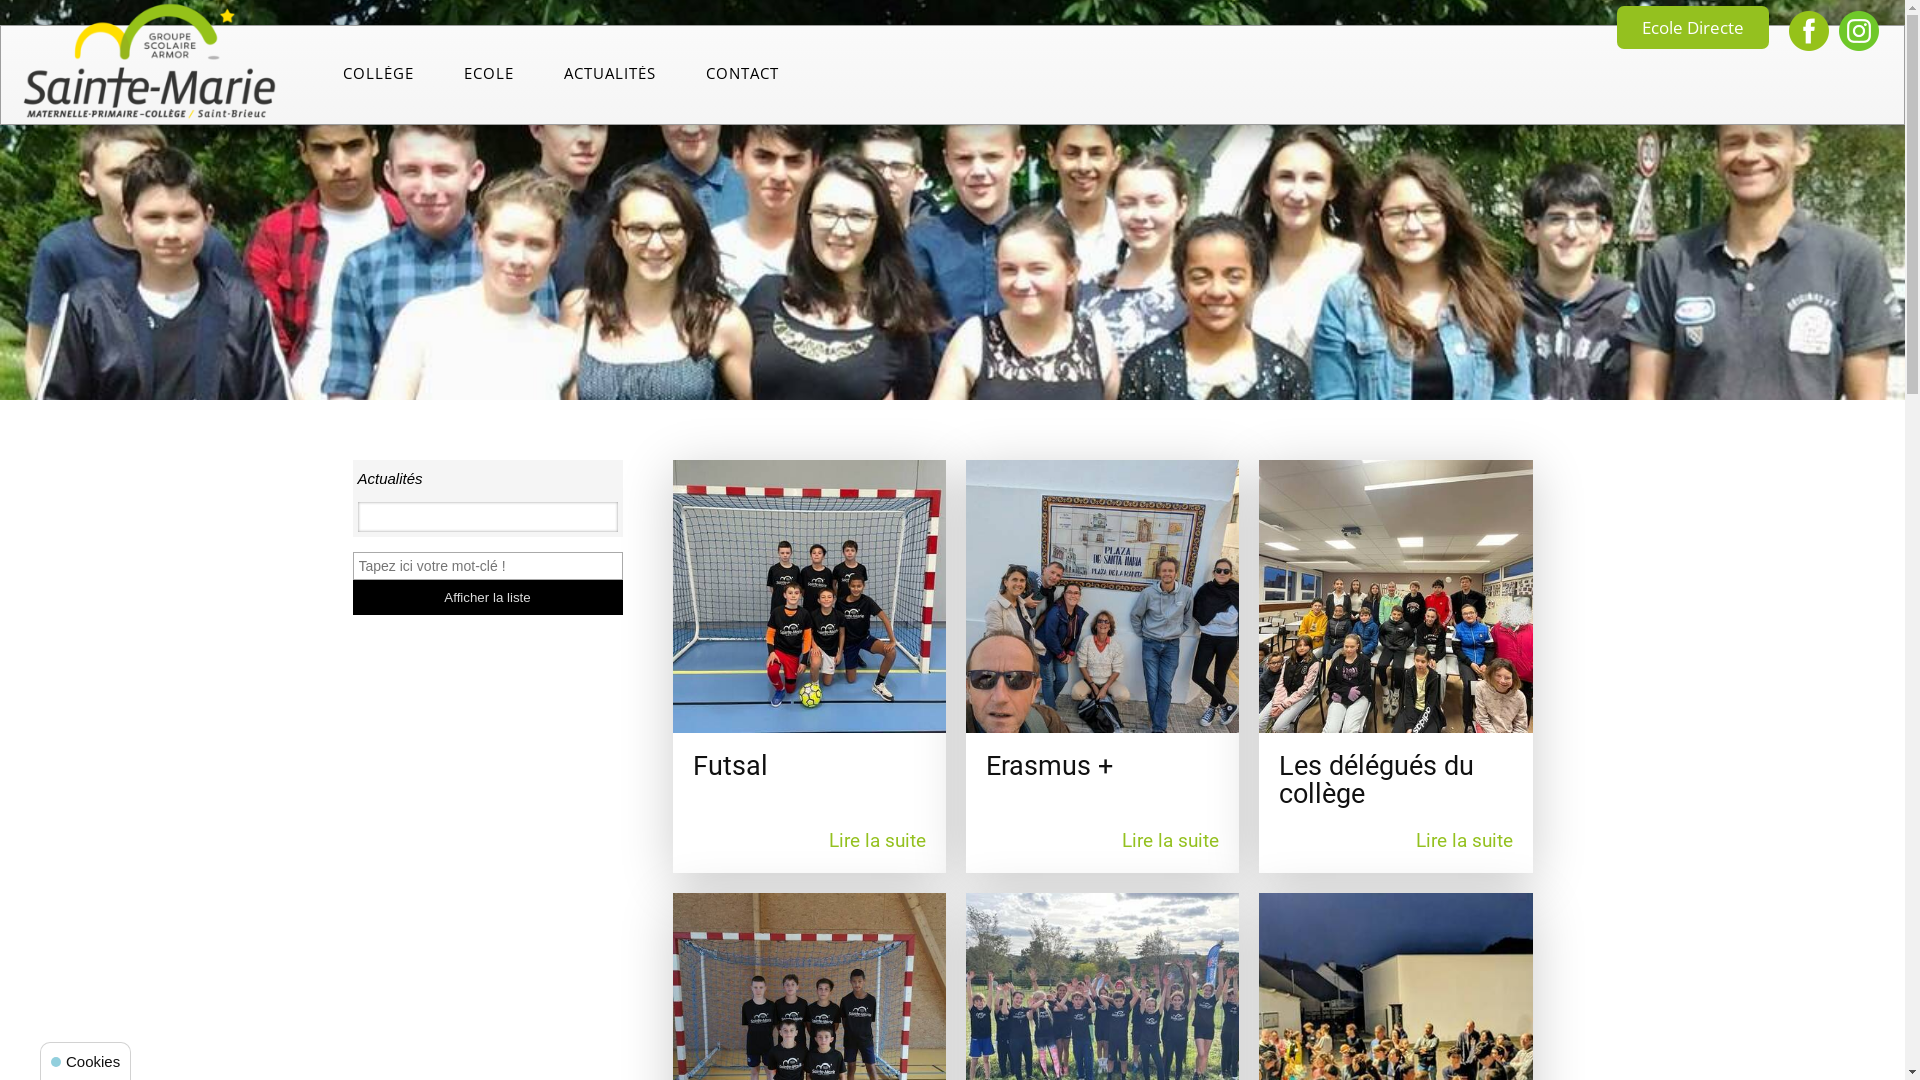 The image size is (1920, 1080). Describe the element at coordinates (1693, 28) in the screenshot. I see `Ecole Directe` at that location.